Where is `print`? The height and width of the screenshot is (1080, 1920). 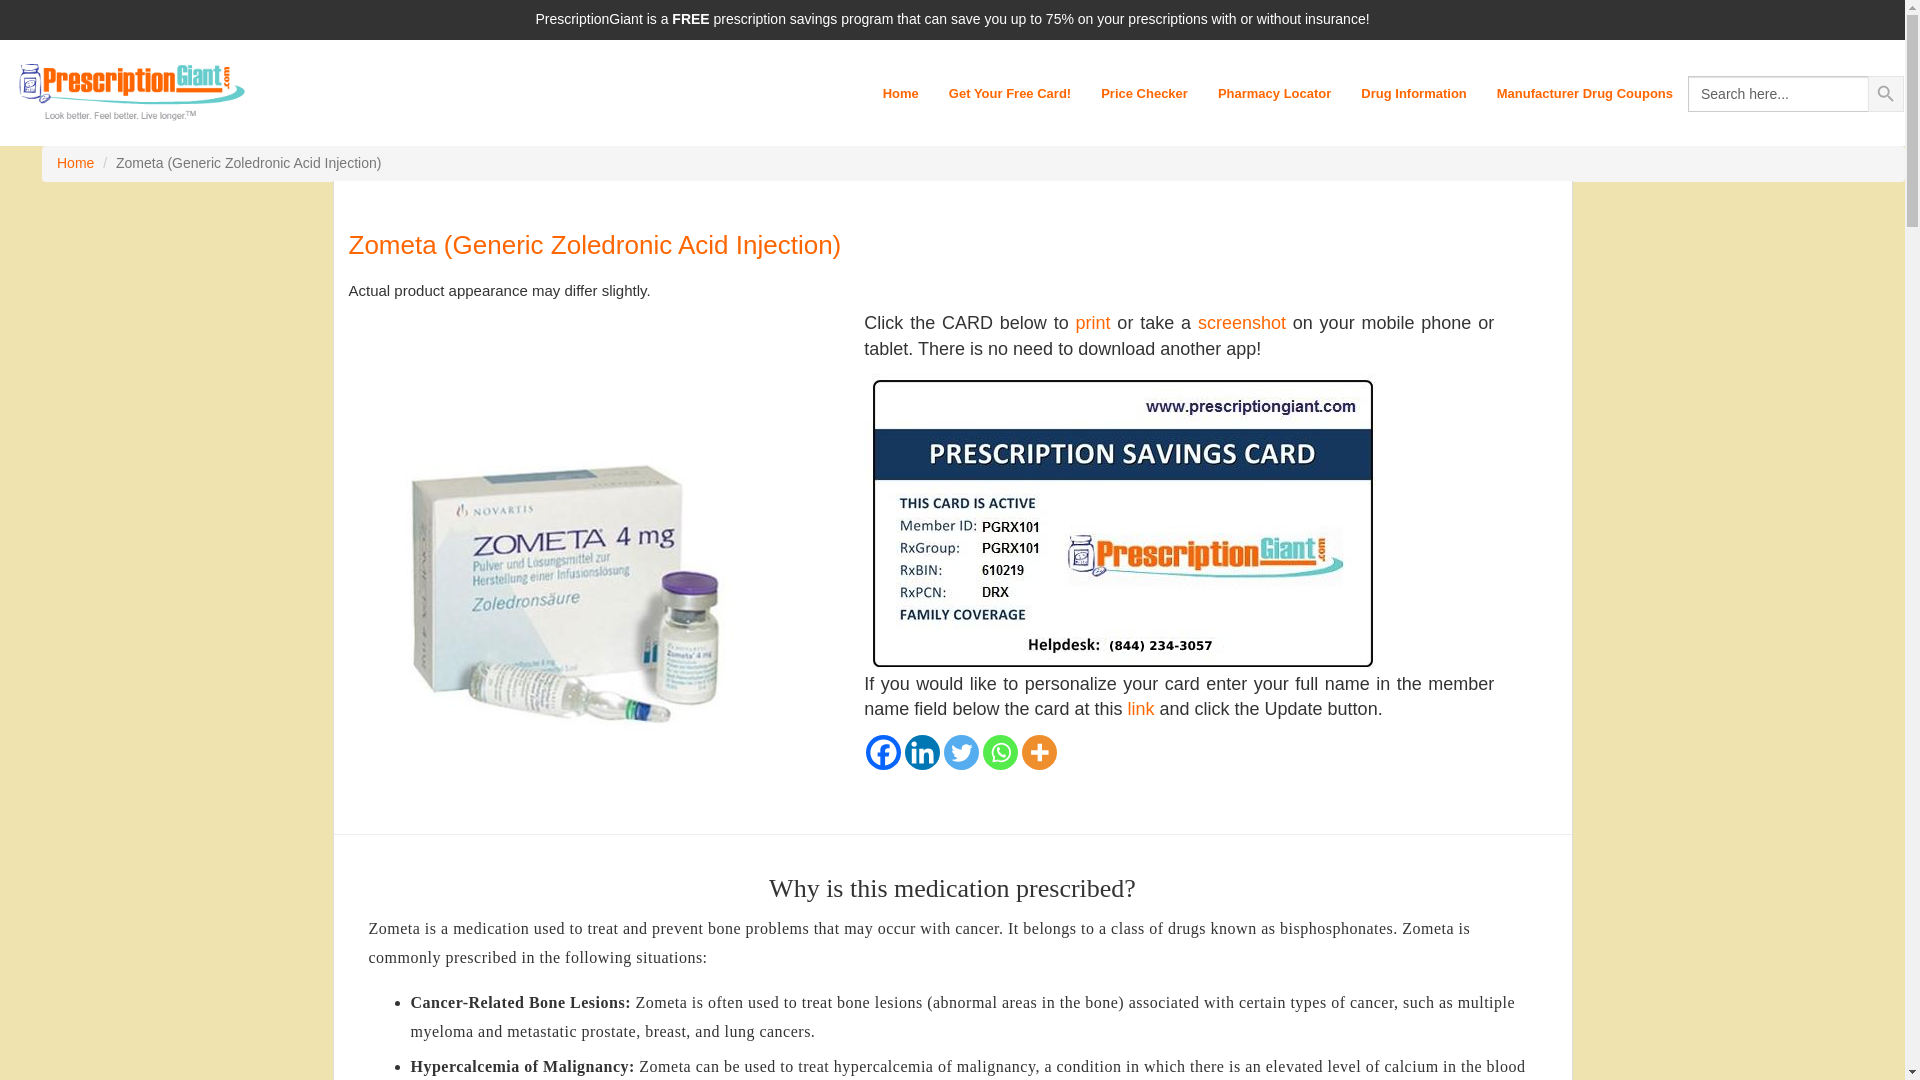 print is located at coordinates (1093, 322).